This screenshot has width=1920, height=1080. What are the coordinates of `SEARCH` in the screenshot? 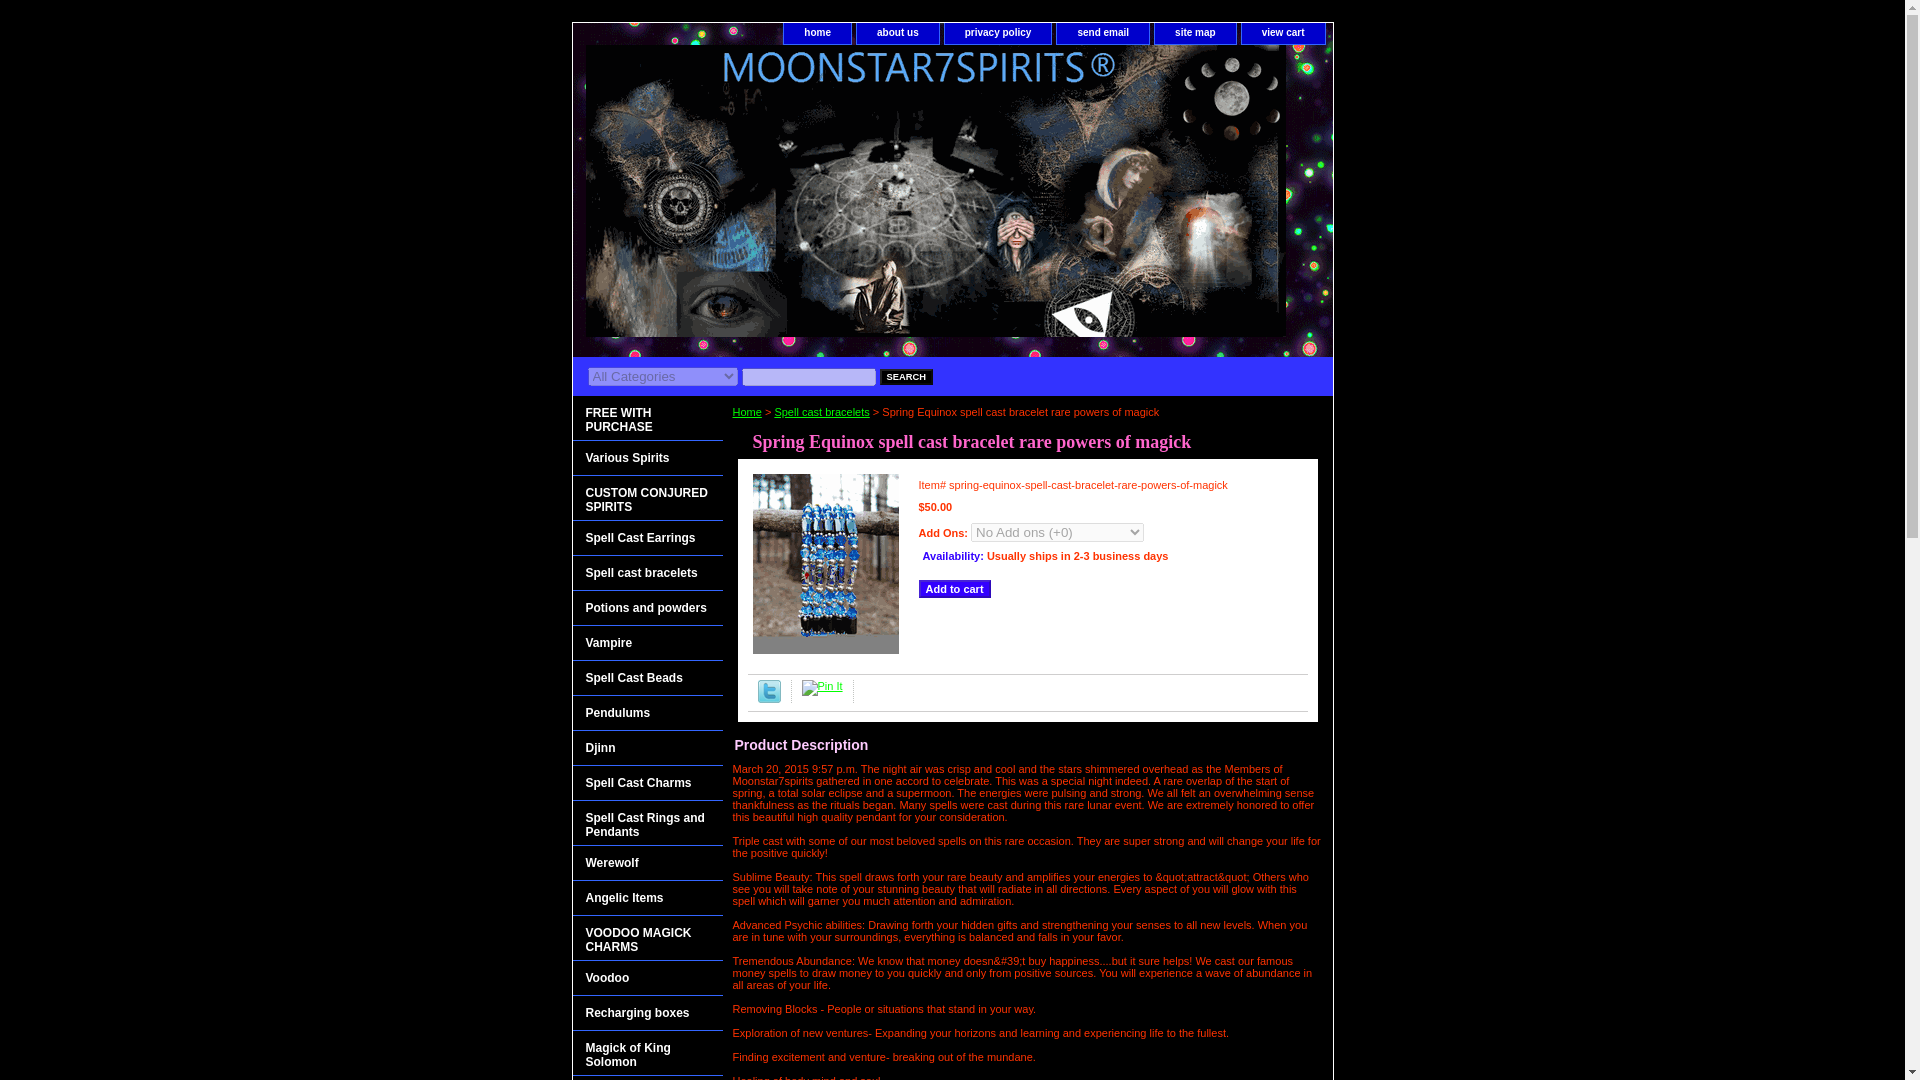 It's located at (906, 376).